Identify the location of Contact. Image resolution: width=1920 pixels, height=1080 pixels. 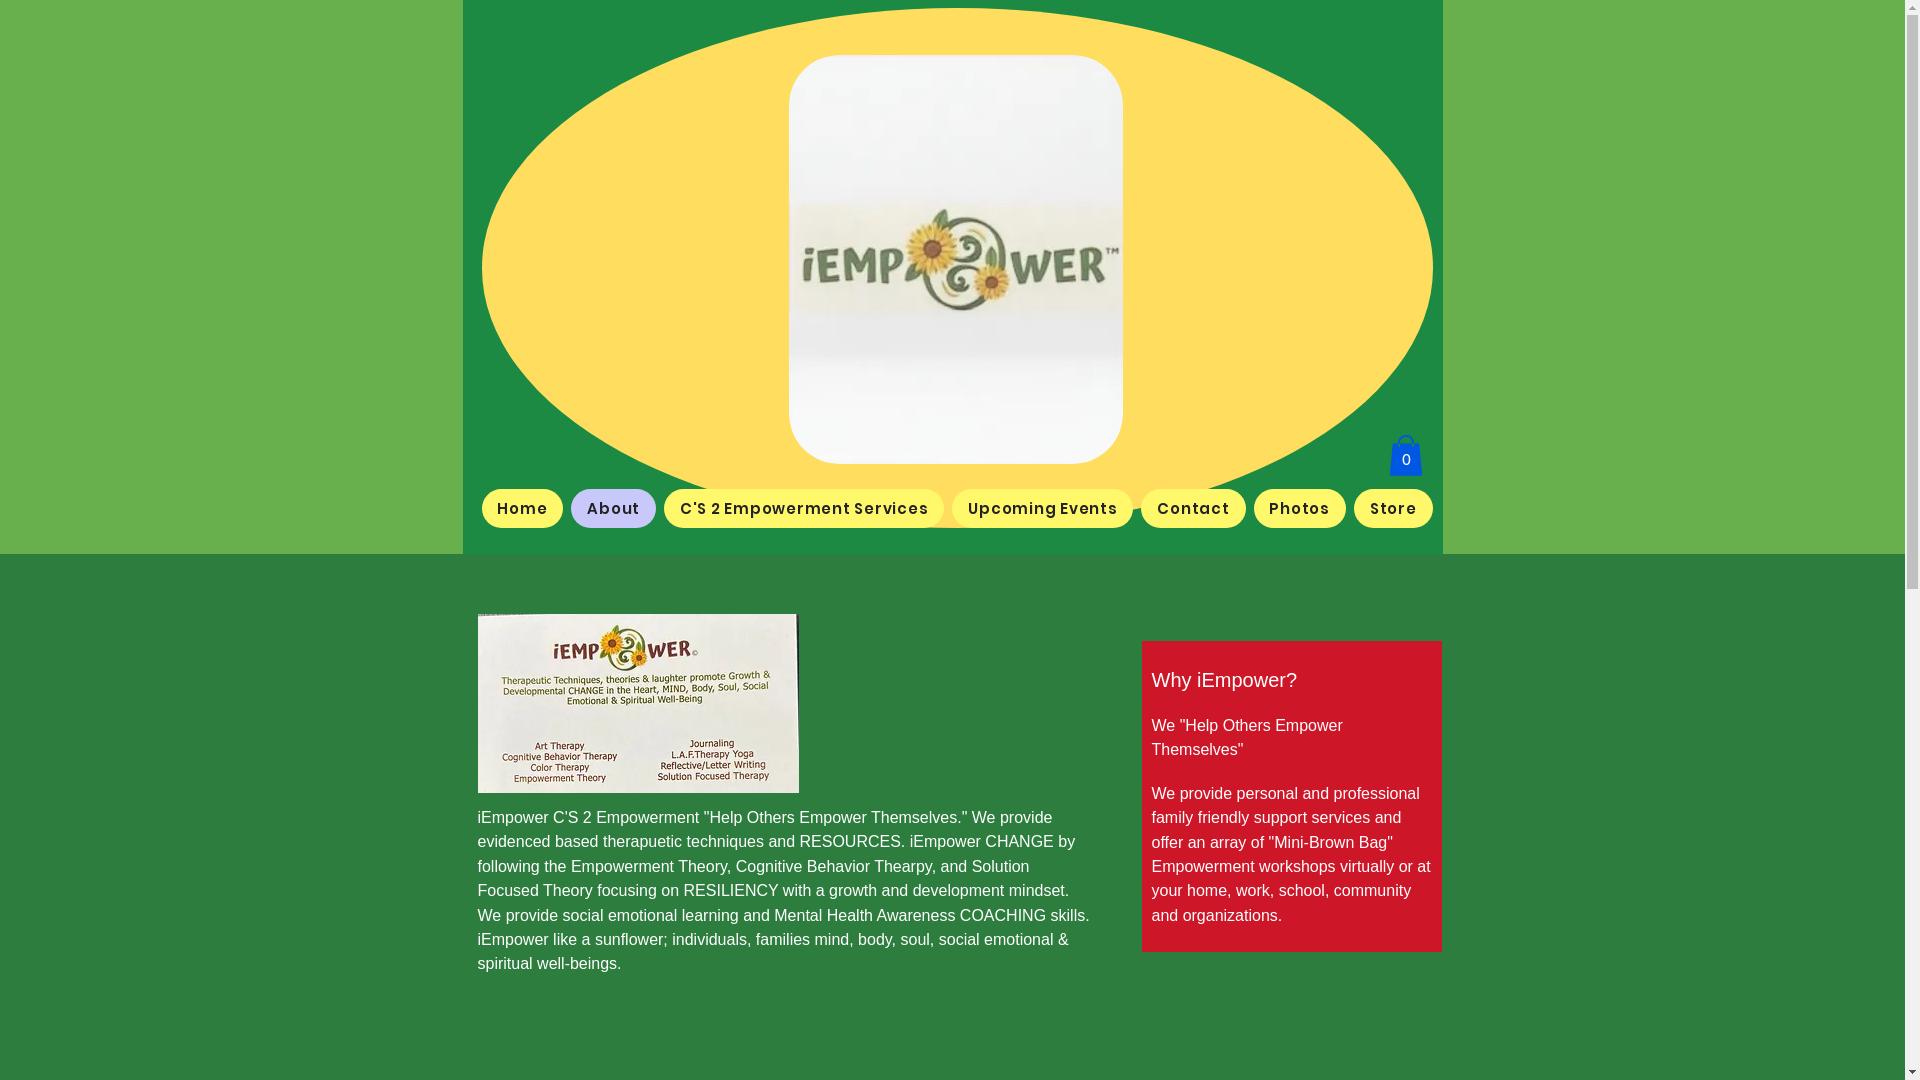
(1193, 508).